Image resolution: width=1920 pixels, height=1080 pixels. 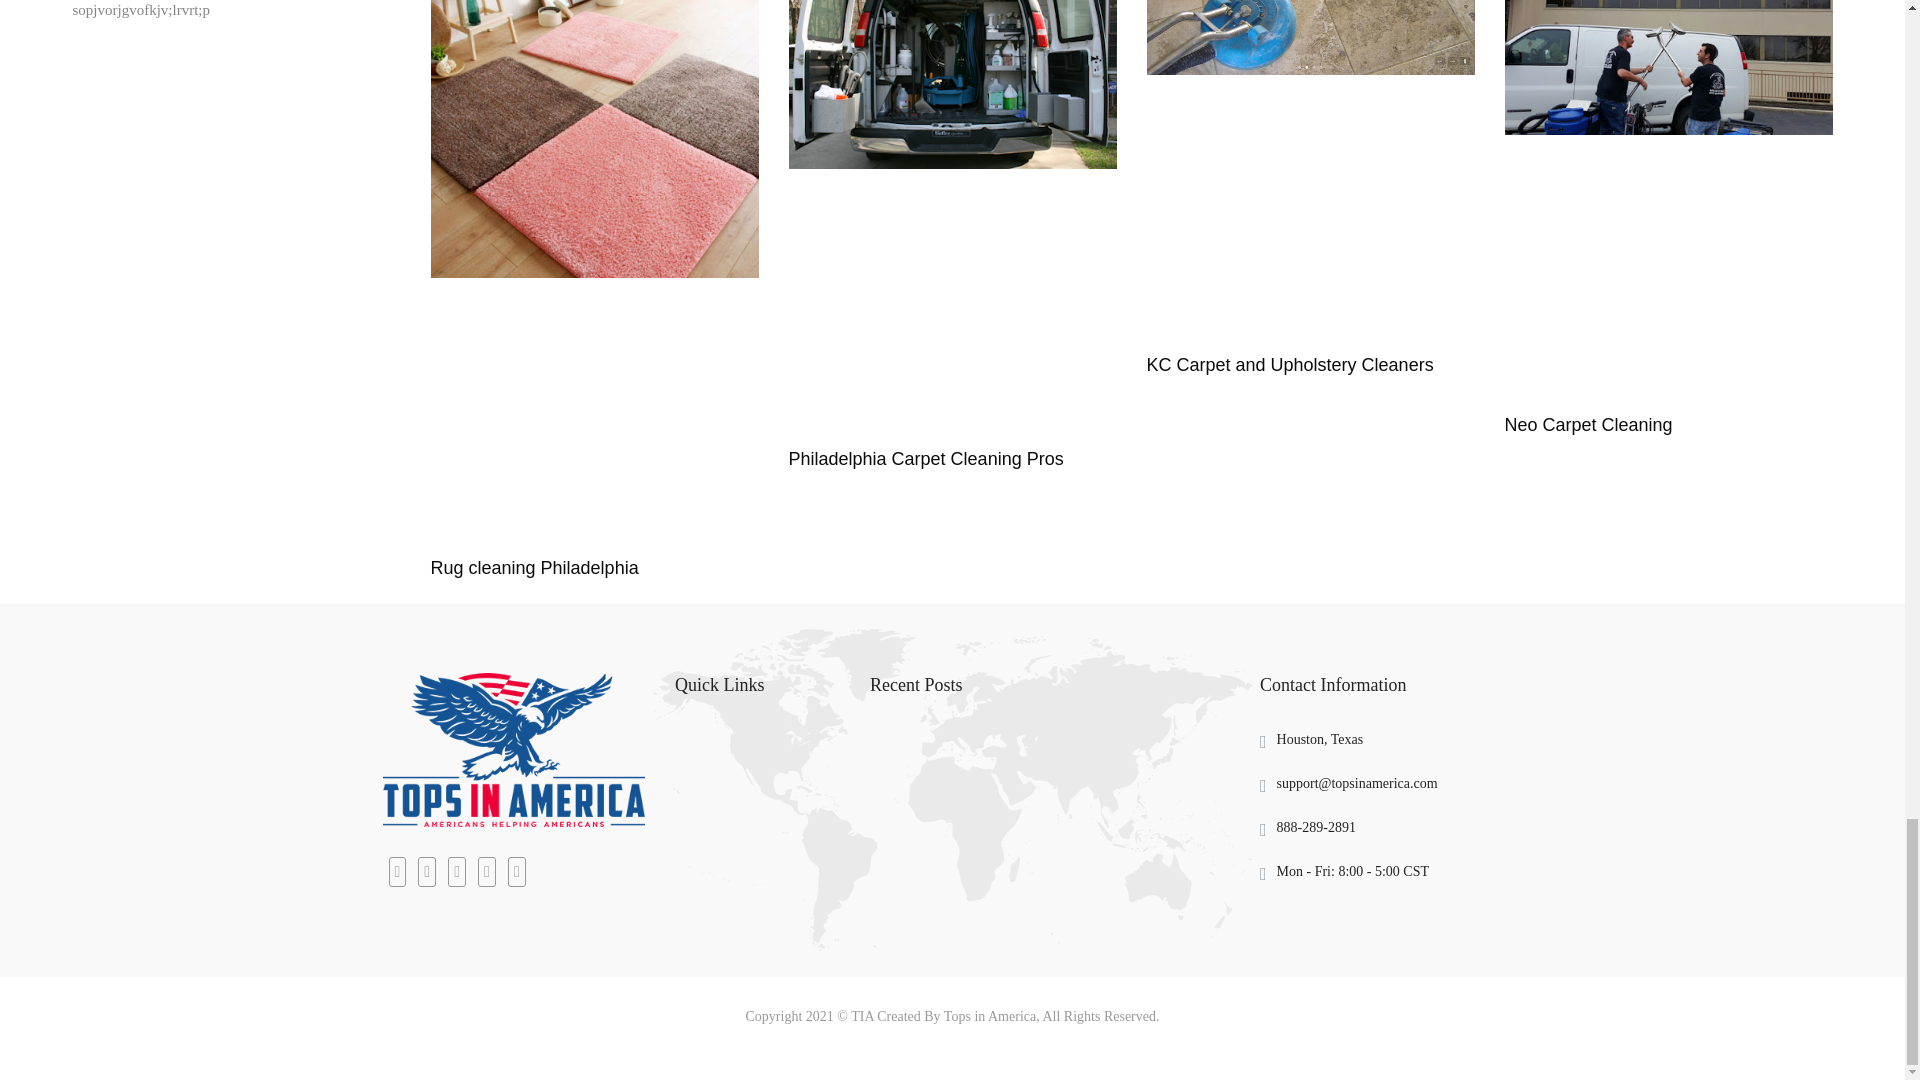 What do you see at coordinates (925, 458) in the screenshot?
I see `Philadelphia Carpet Cleaning Pros` at bounding box center [925, 458].